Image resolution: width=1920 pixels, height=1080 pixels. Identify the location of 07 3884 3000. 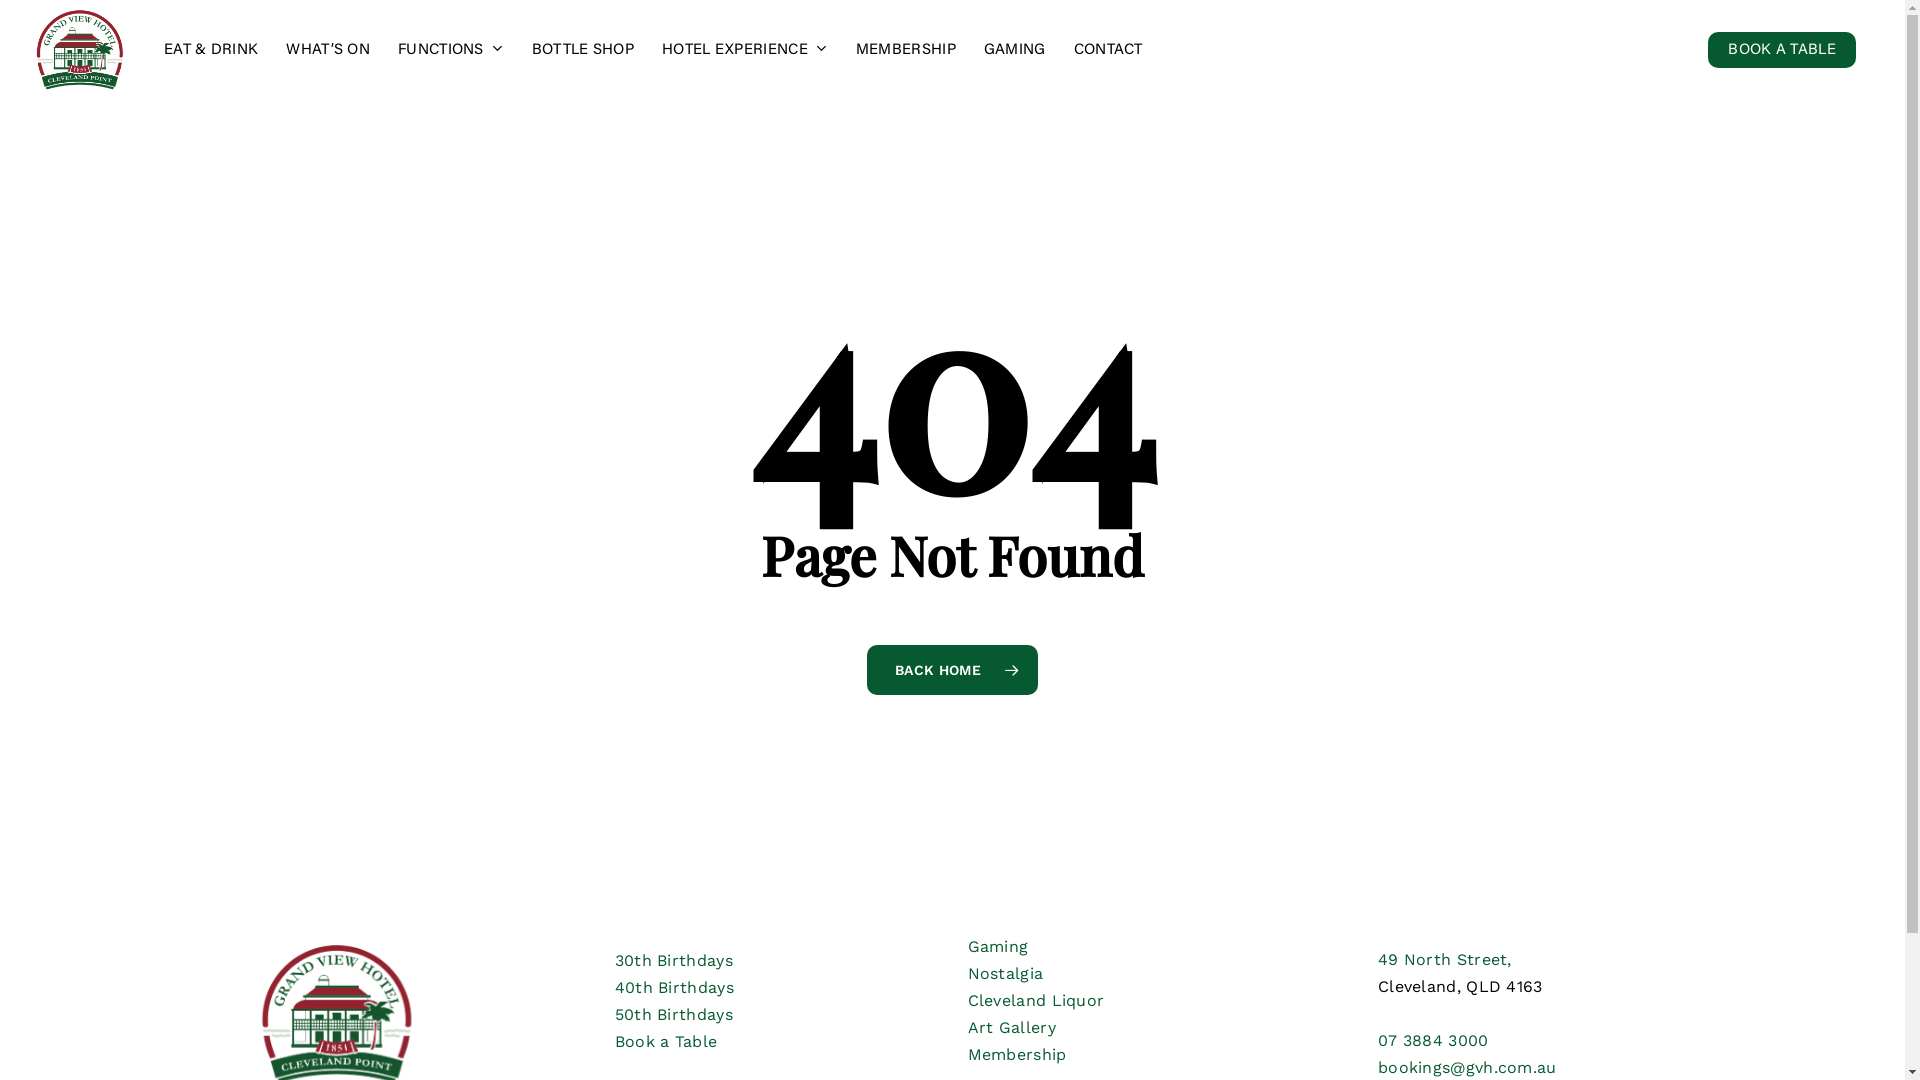
(1434, 1040).